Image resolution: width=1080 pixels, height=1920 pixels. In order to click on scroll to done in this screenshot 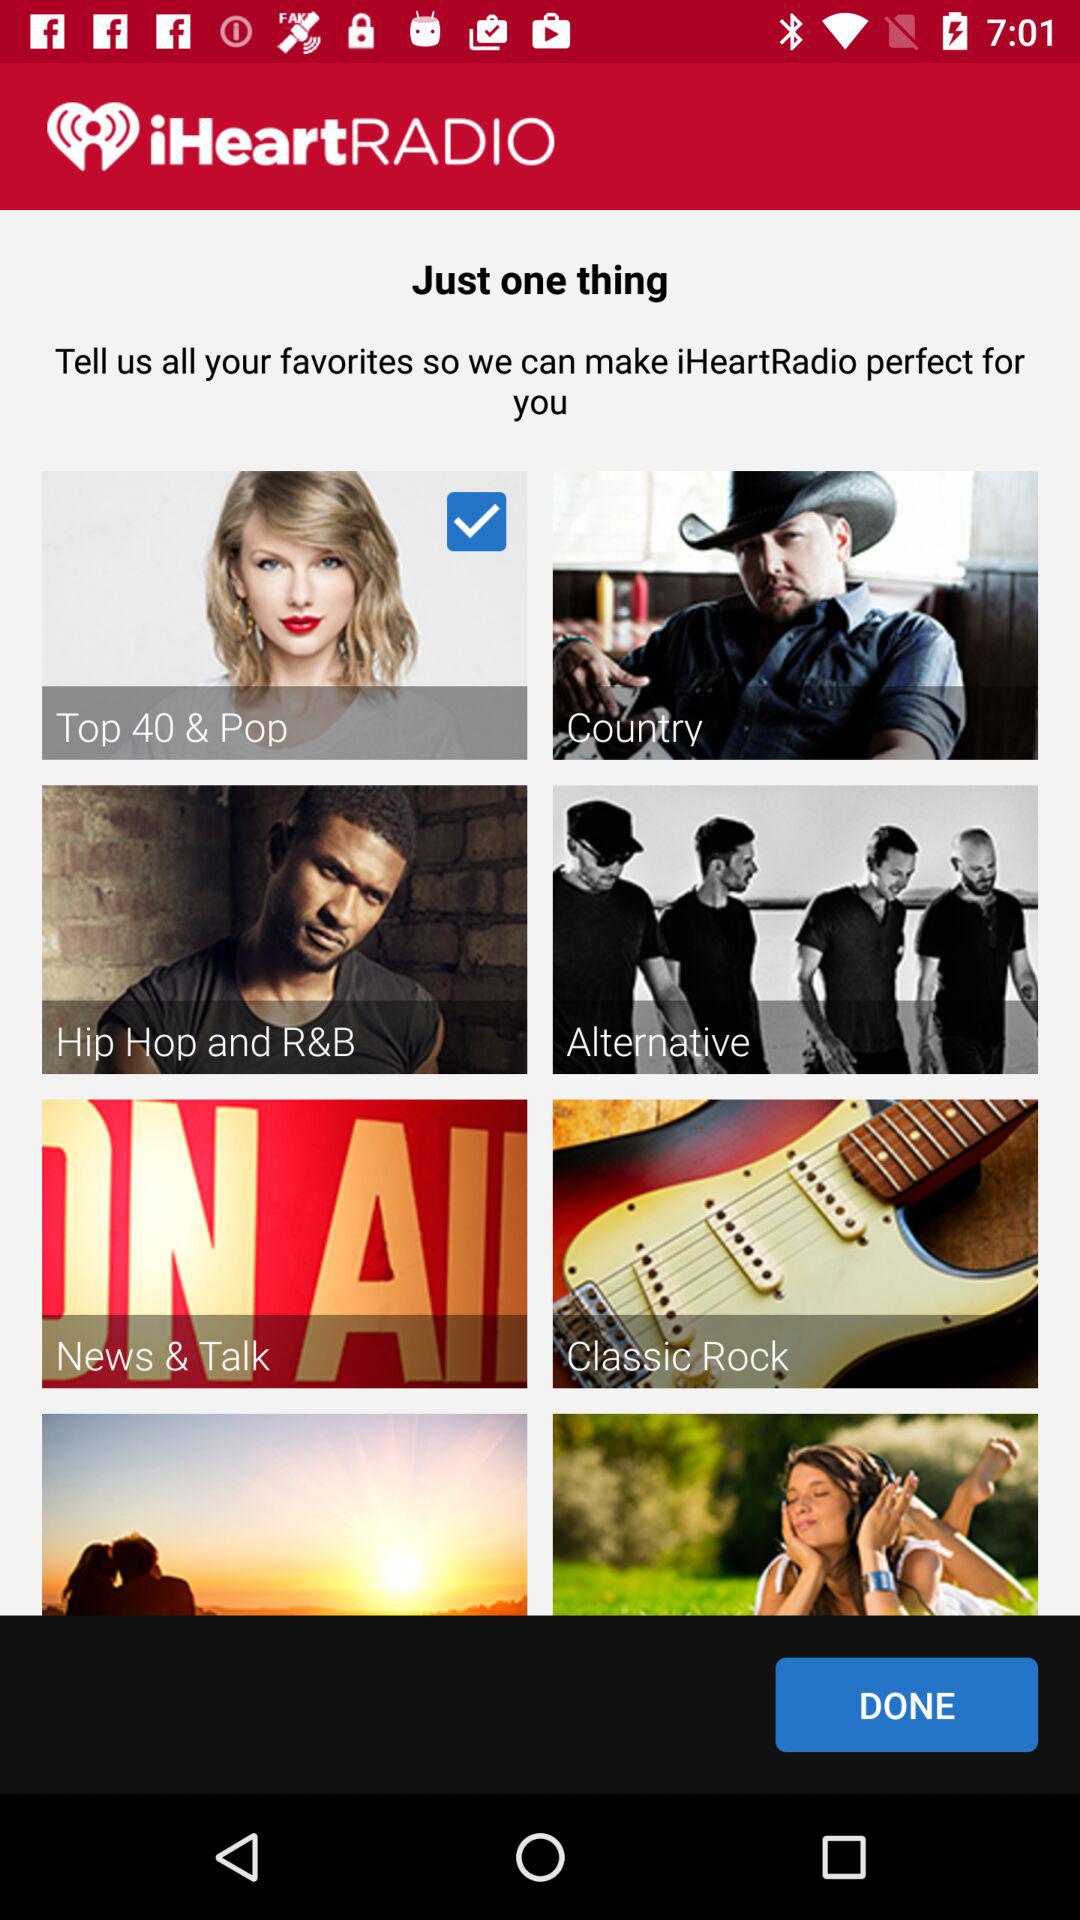, I will do `click(906, 1704)`.